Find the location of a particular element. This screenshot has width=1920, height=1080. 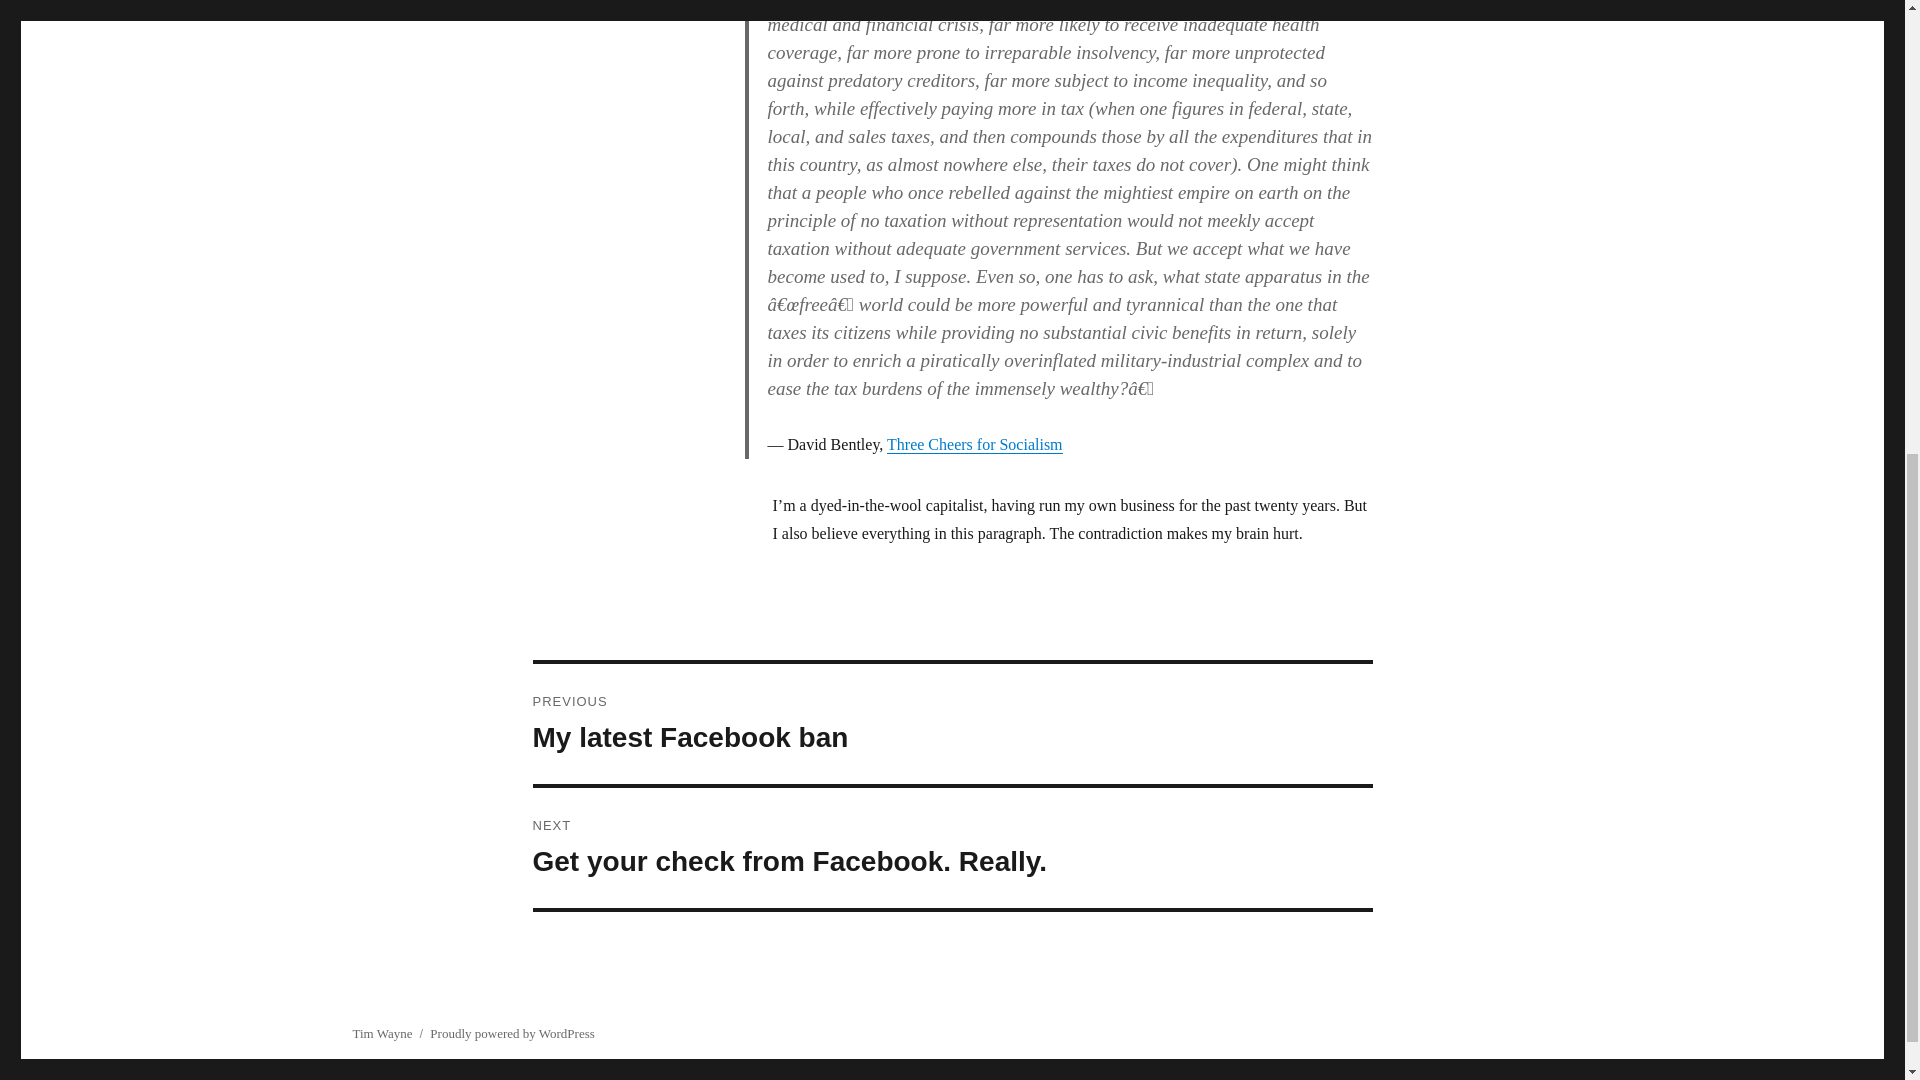

Three Cheers for Socialism is located at coordinates (952, 848).